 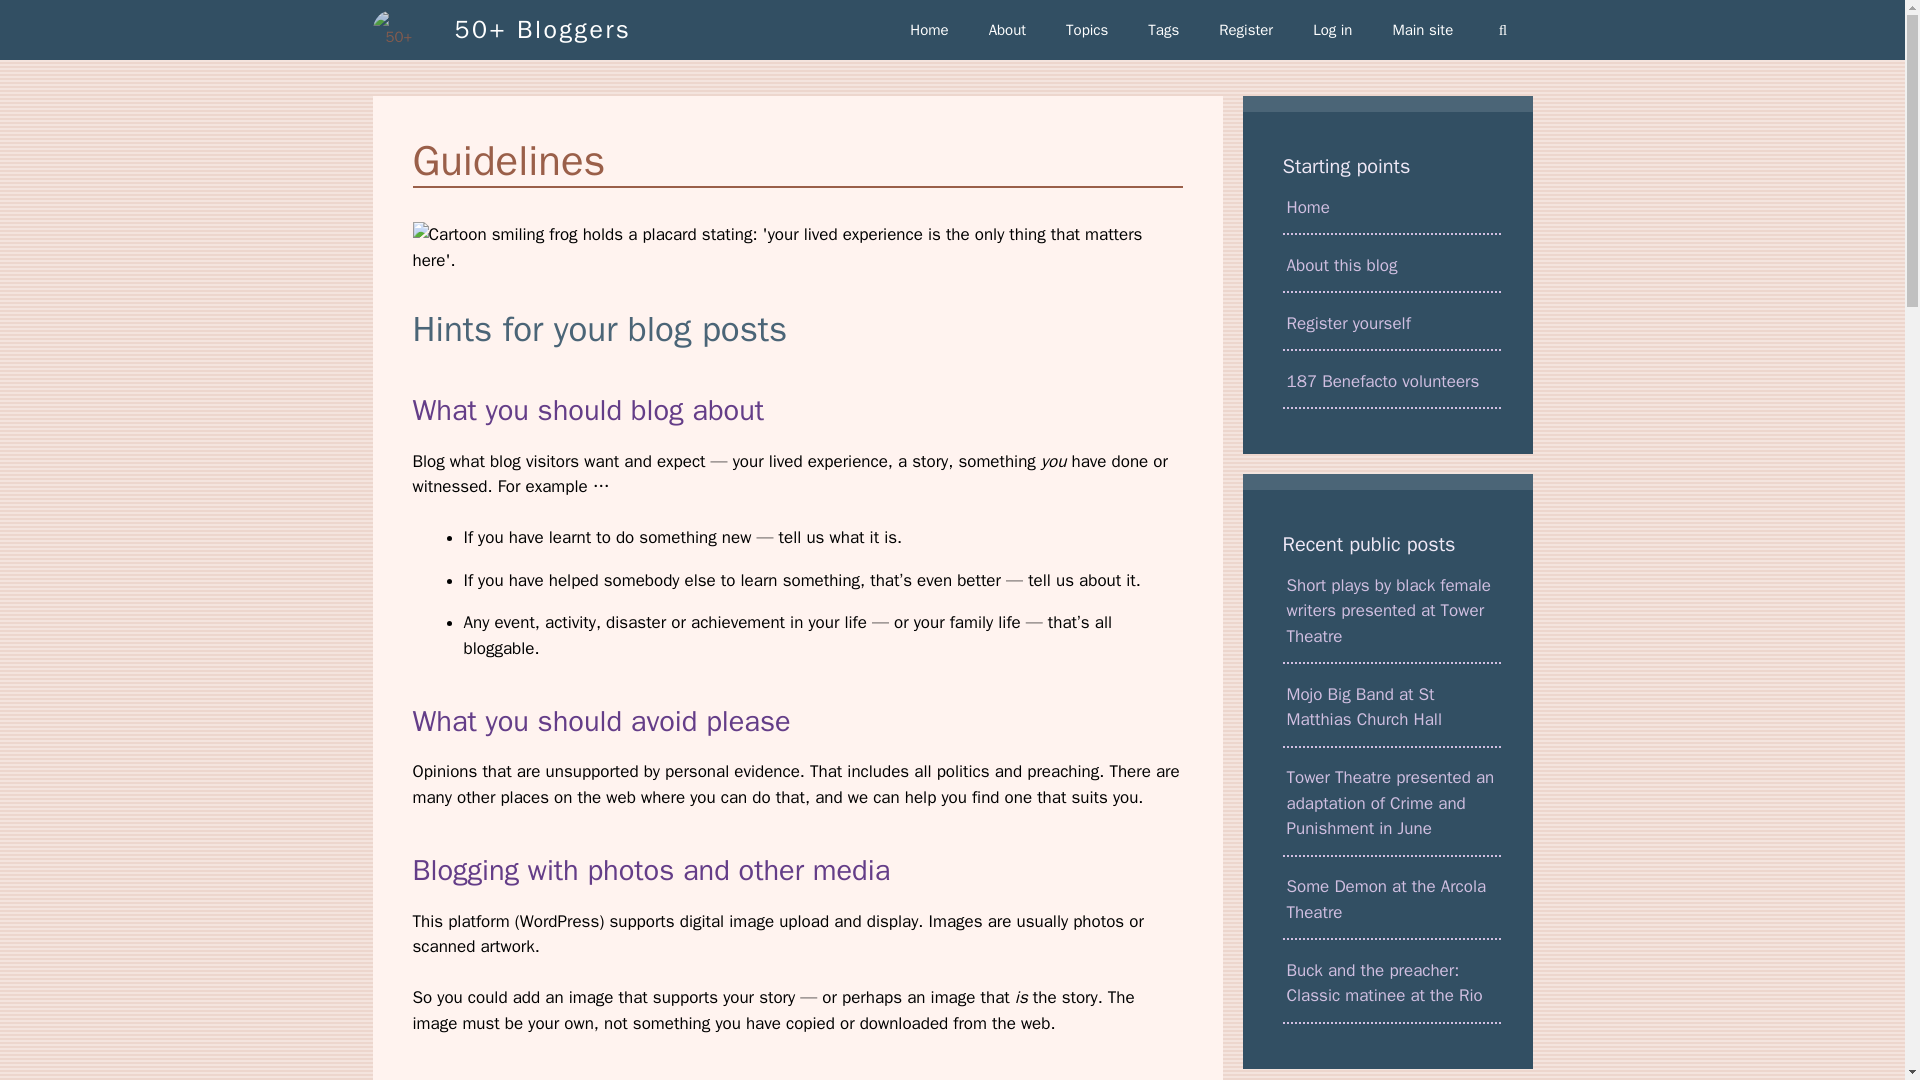 What do you see at coordinates (1390, 984) in the screenshot?
I see `Buck and the preacher: Classic matinee at the Rio` at bounding box center [1390, 984].